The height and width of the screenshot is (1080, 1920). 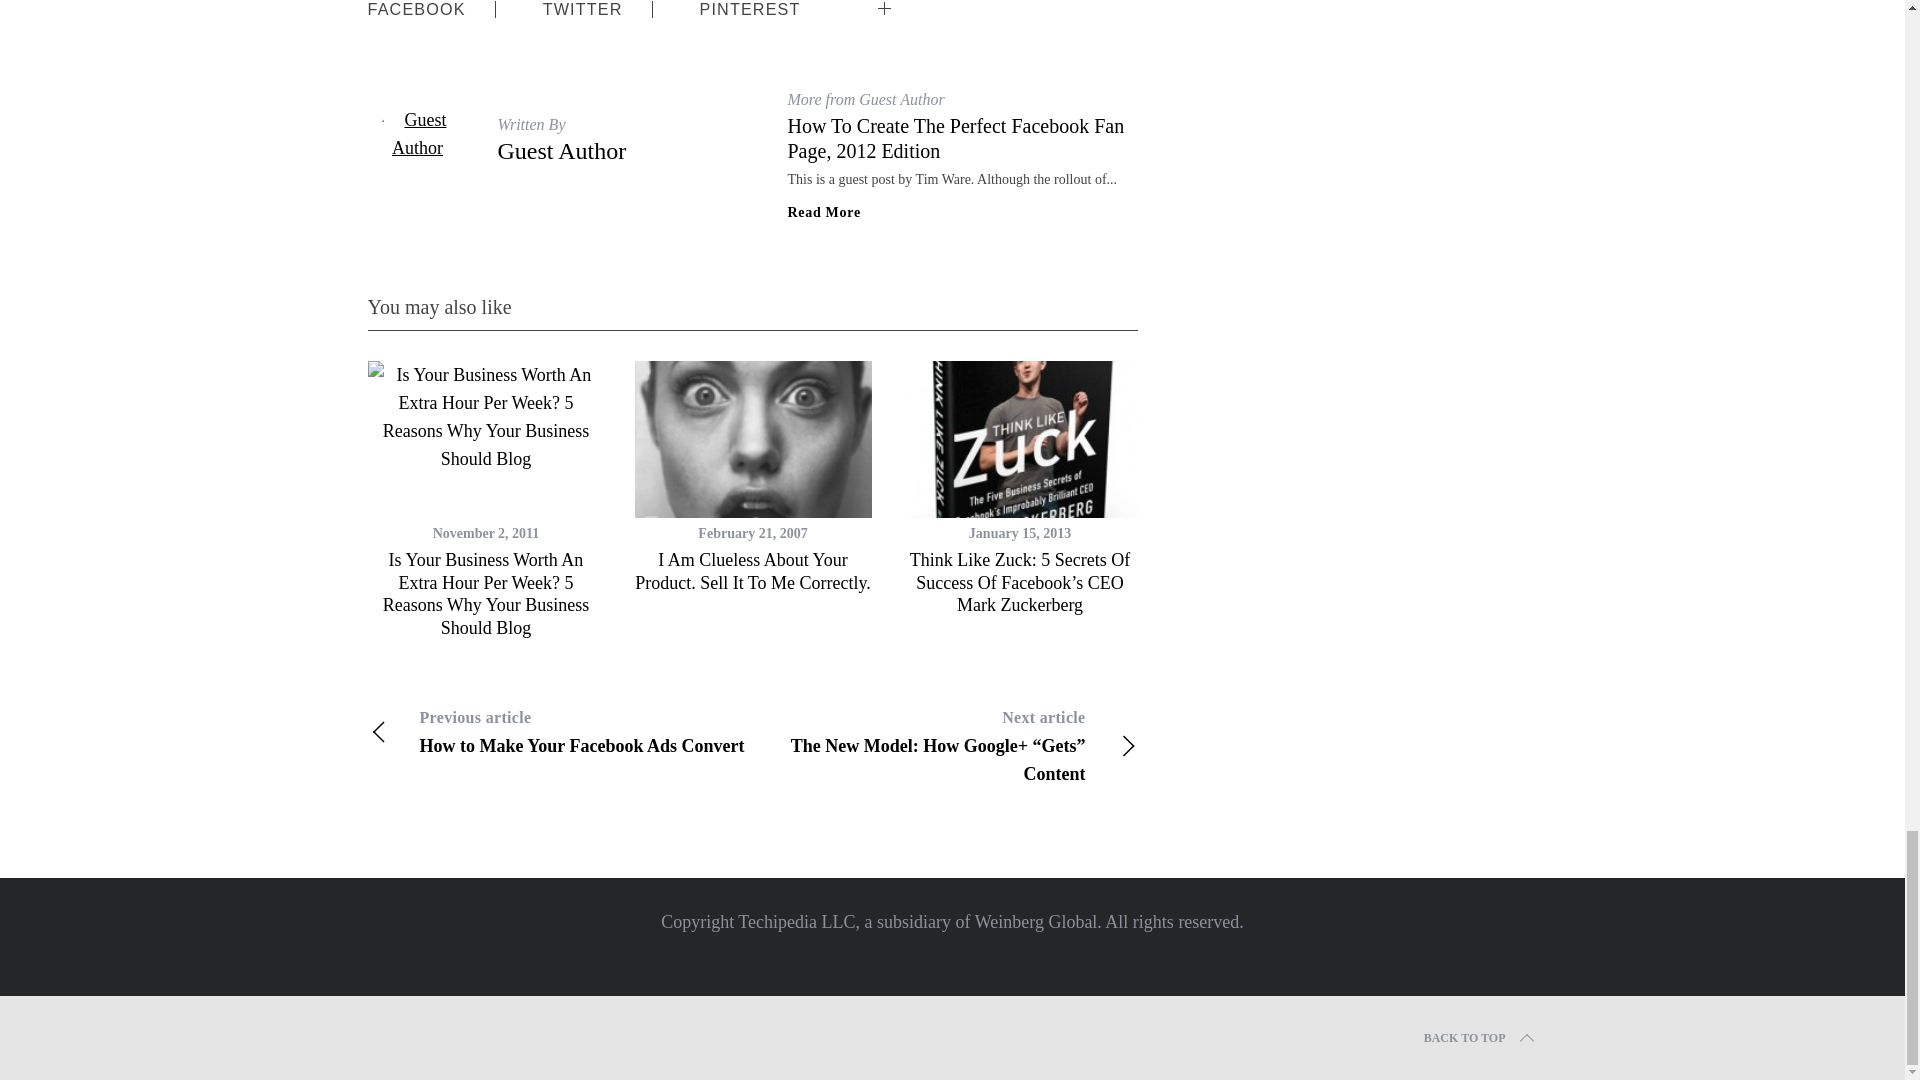 What do you see at coordinates (750, 12) in the screenshot?
I see `Guest Author` at bounding box center [750, 12].